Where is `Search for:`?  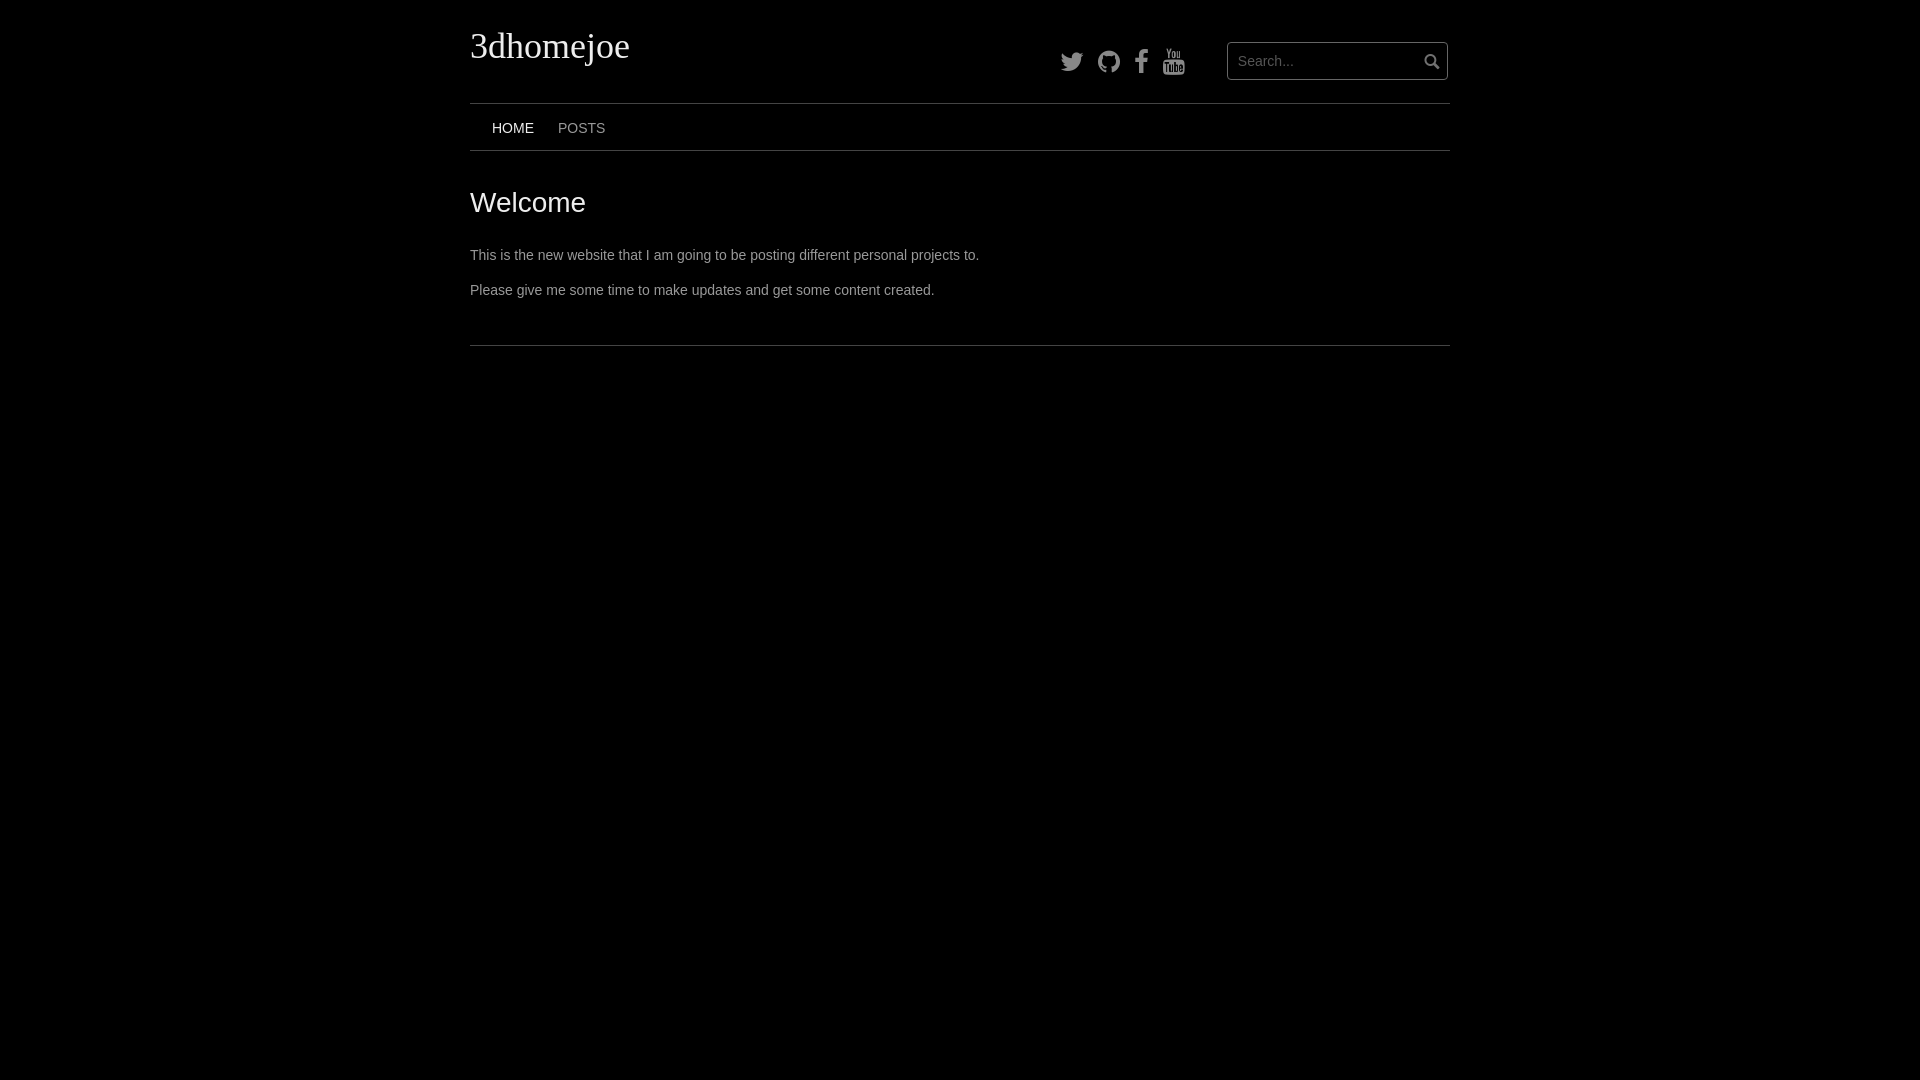 Search for: is located at coordinates (1338, 61).